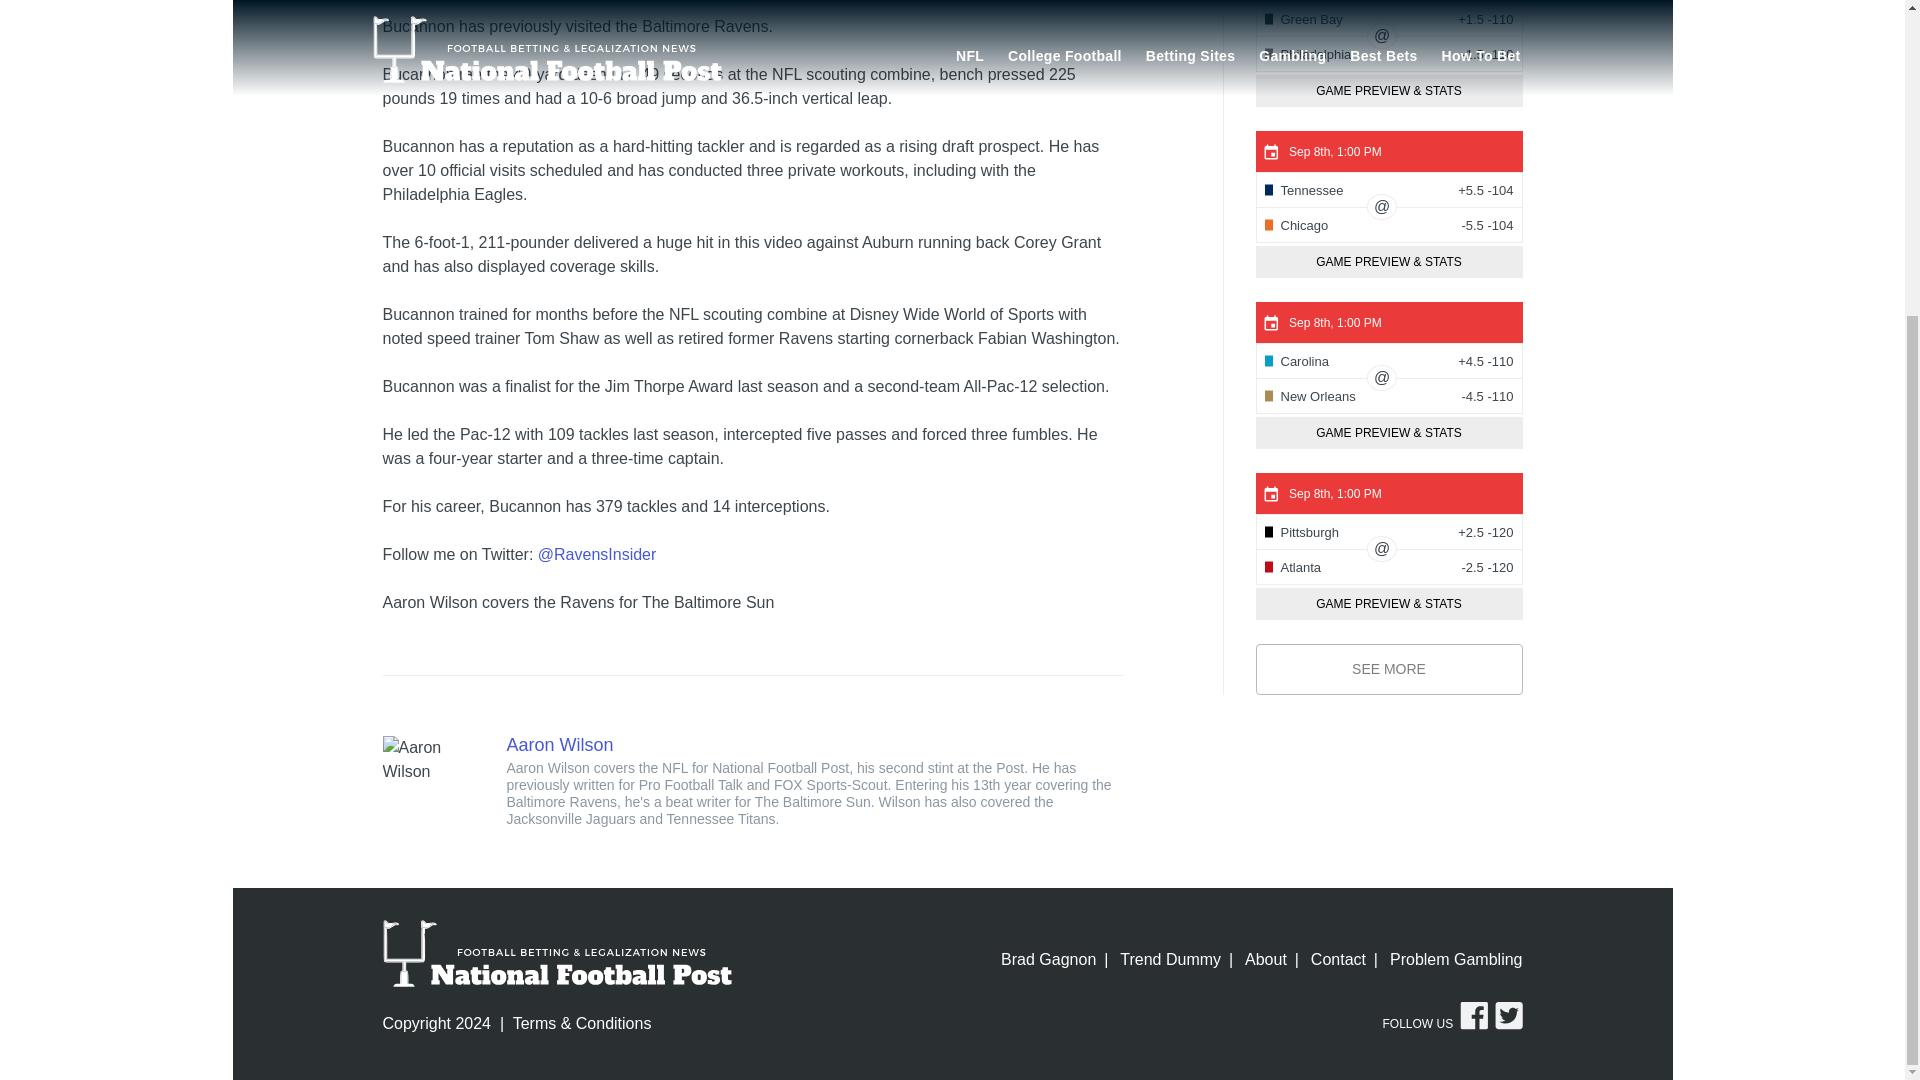 This screenshot has width=1920, height=1080. Describe the element at coordinates (559, 744) in the screenshot. I see `Aaron Wilson` at that location.